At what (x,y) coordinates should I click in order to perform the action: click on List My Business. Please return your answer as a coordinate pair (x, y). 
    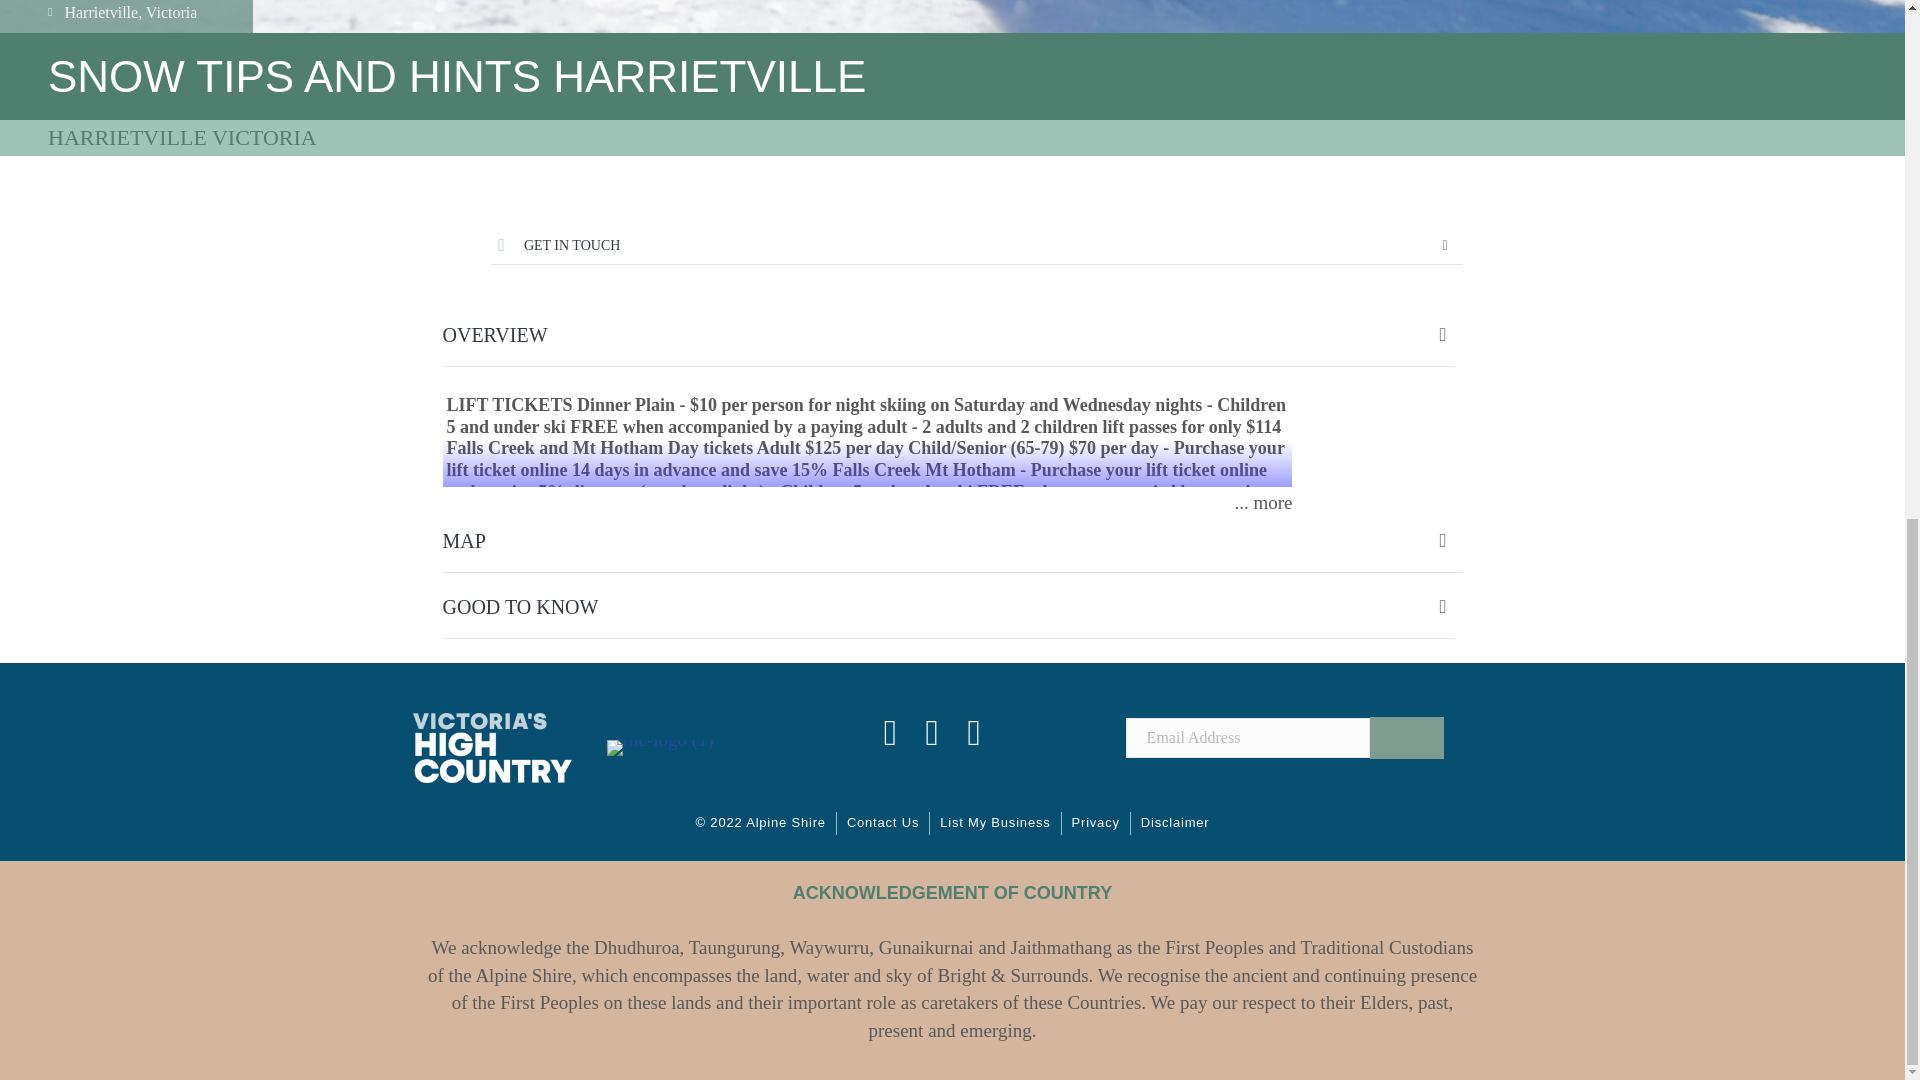
    Looking at the image, I should click on (994, 823).